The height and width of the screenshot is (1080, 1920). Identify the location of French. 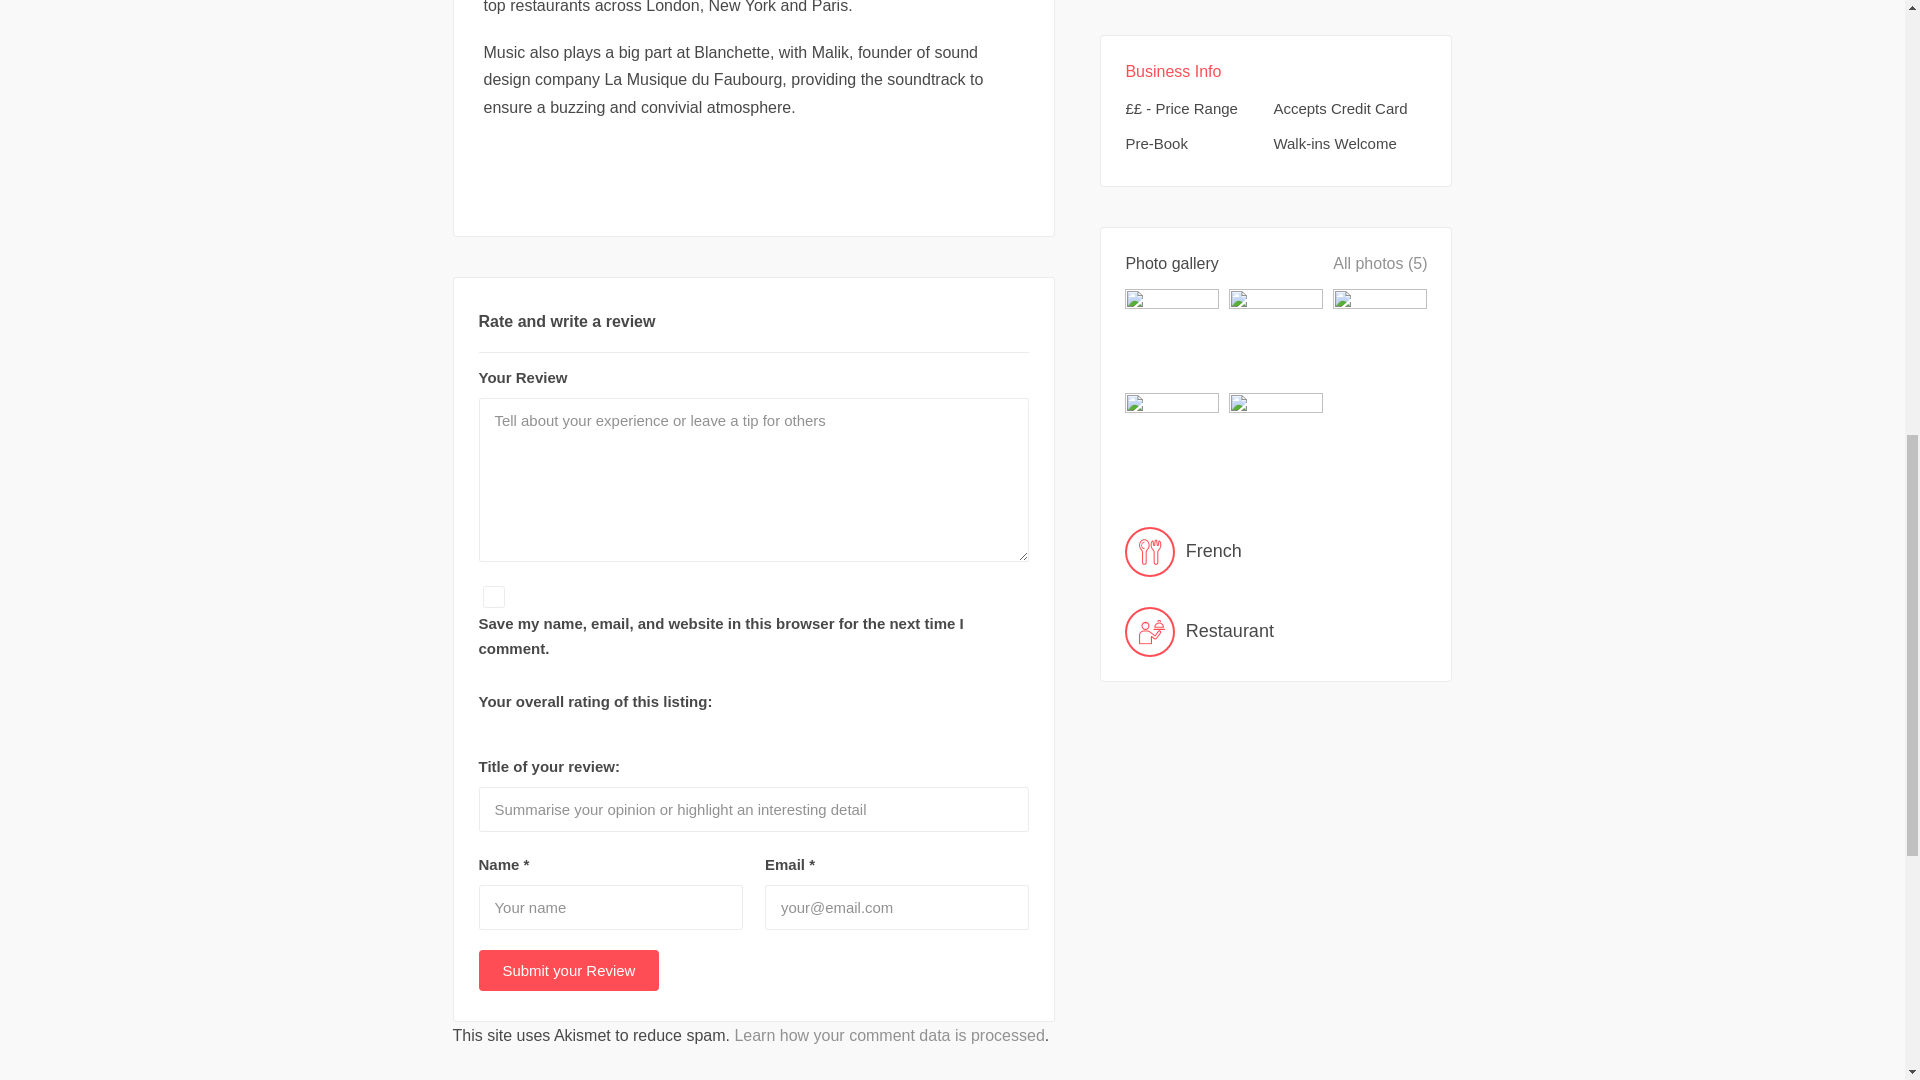
(1276, 552).